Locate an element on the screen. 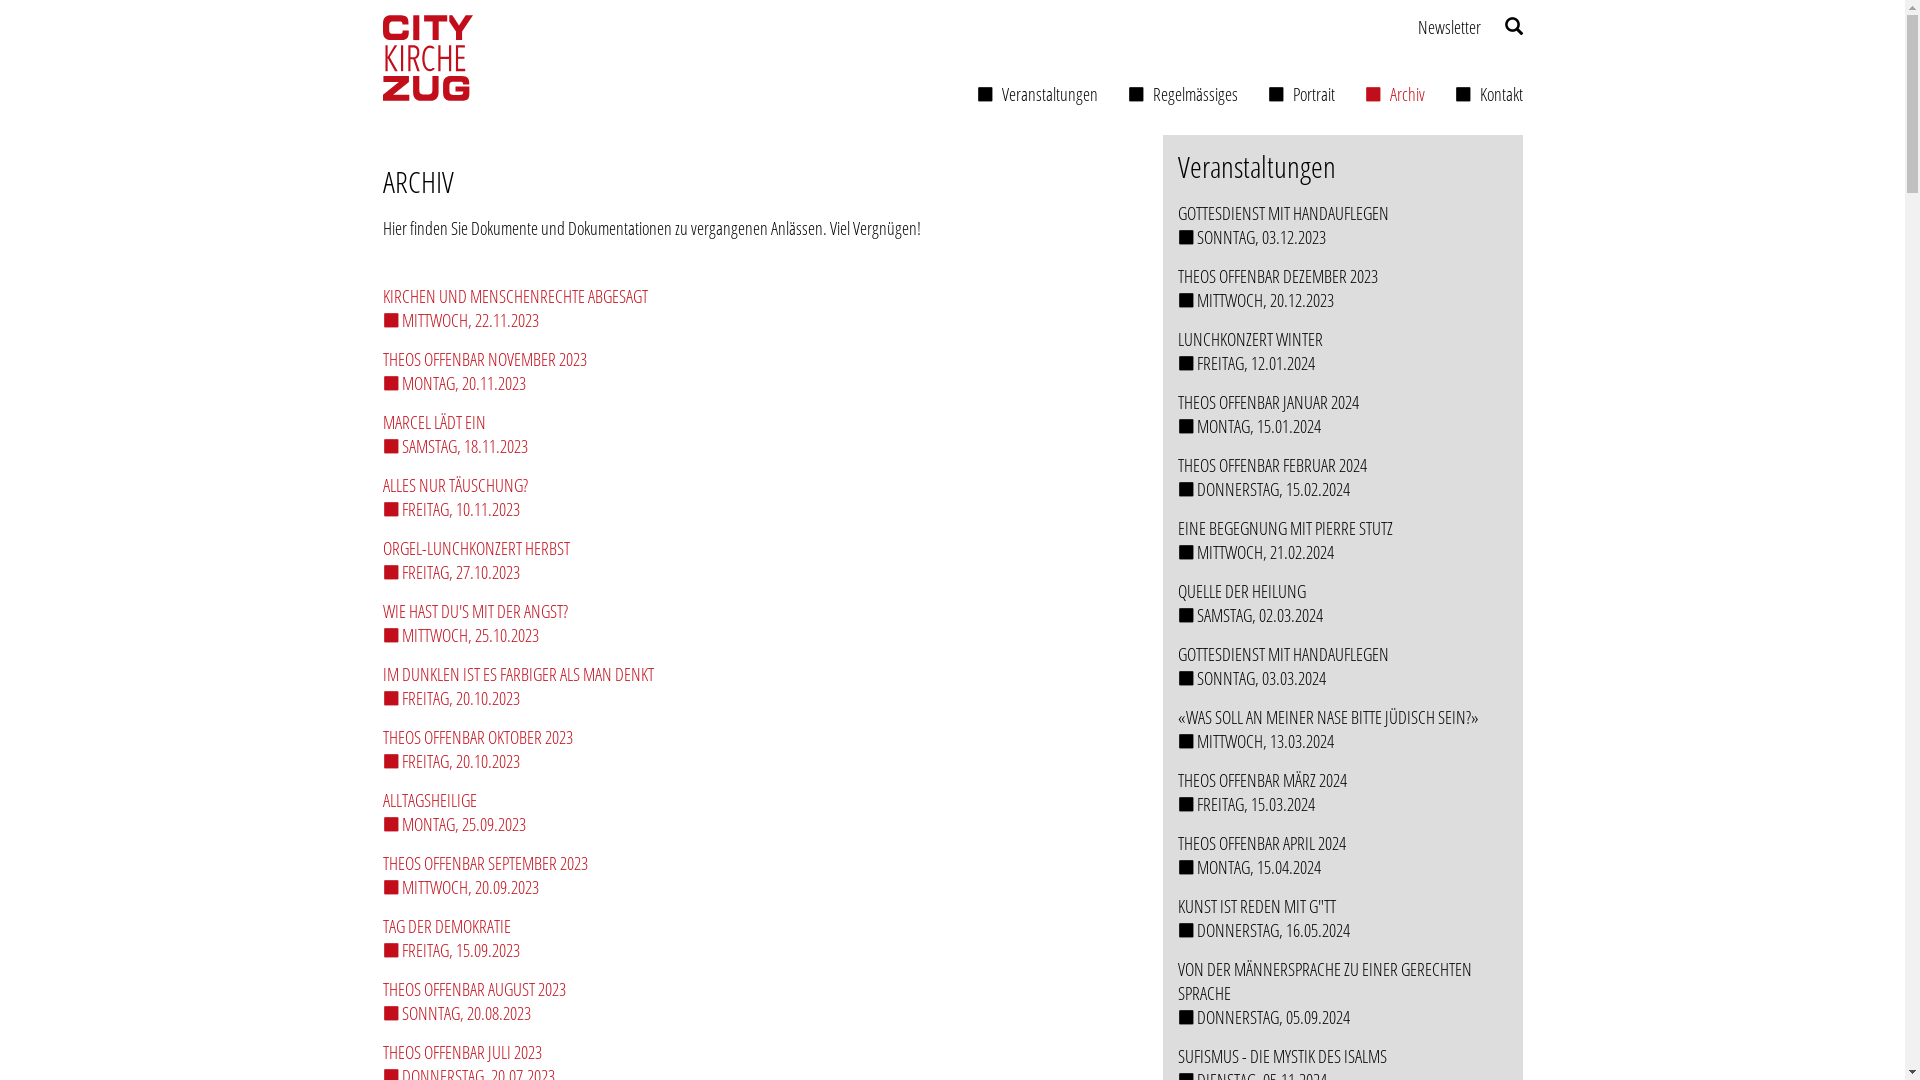  THEOS OFFENBAR DEZEMBER 2023
MITTWOCH, 20.12.2023 is located at coordinates (1343, 288).